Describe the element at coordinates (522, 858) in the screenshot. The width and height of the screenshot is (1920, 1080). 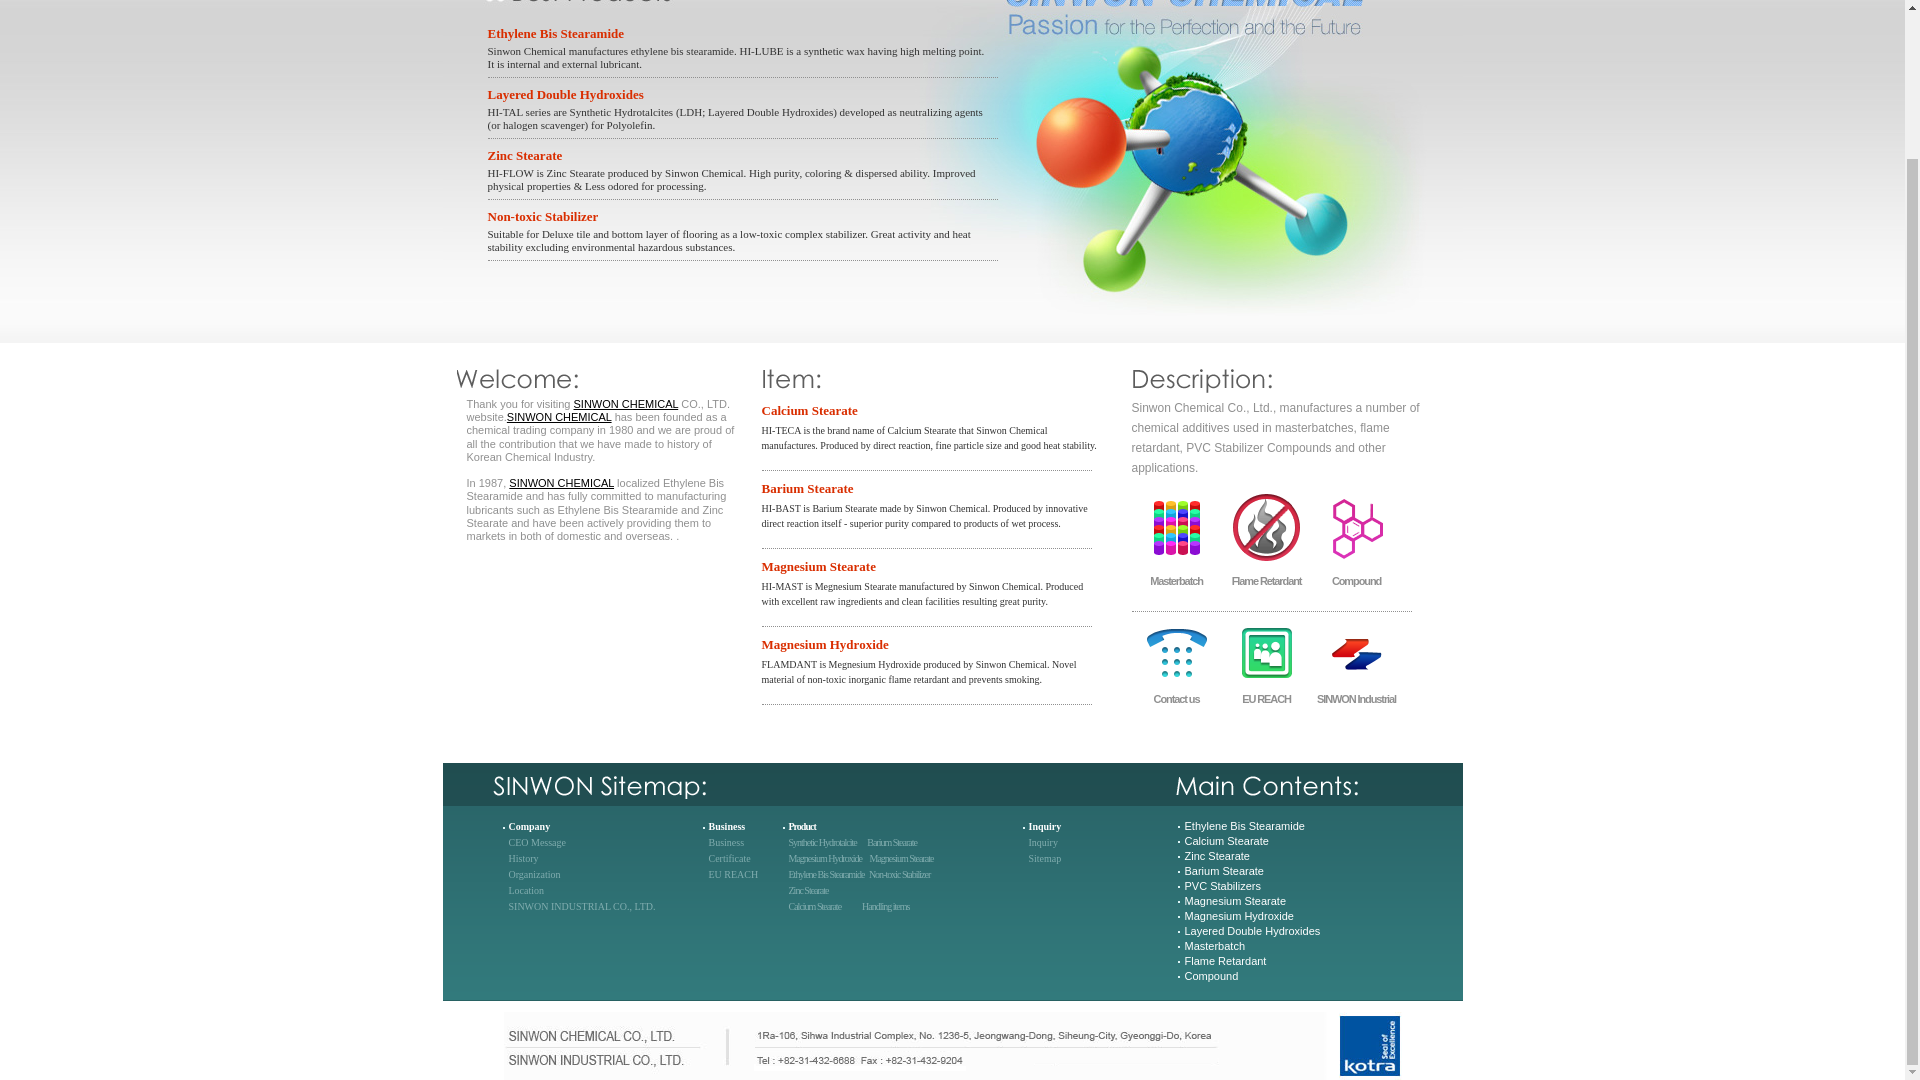
I see `History` at that location.